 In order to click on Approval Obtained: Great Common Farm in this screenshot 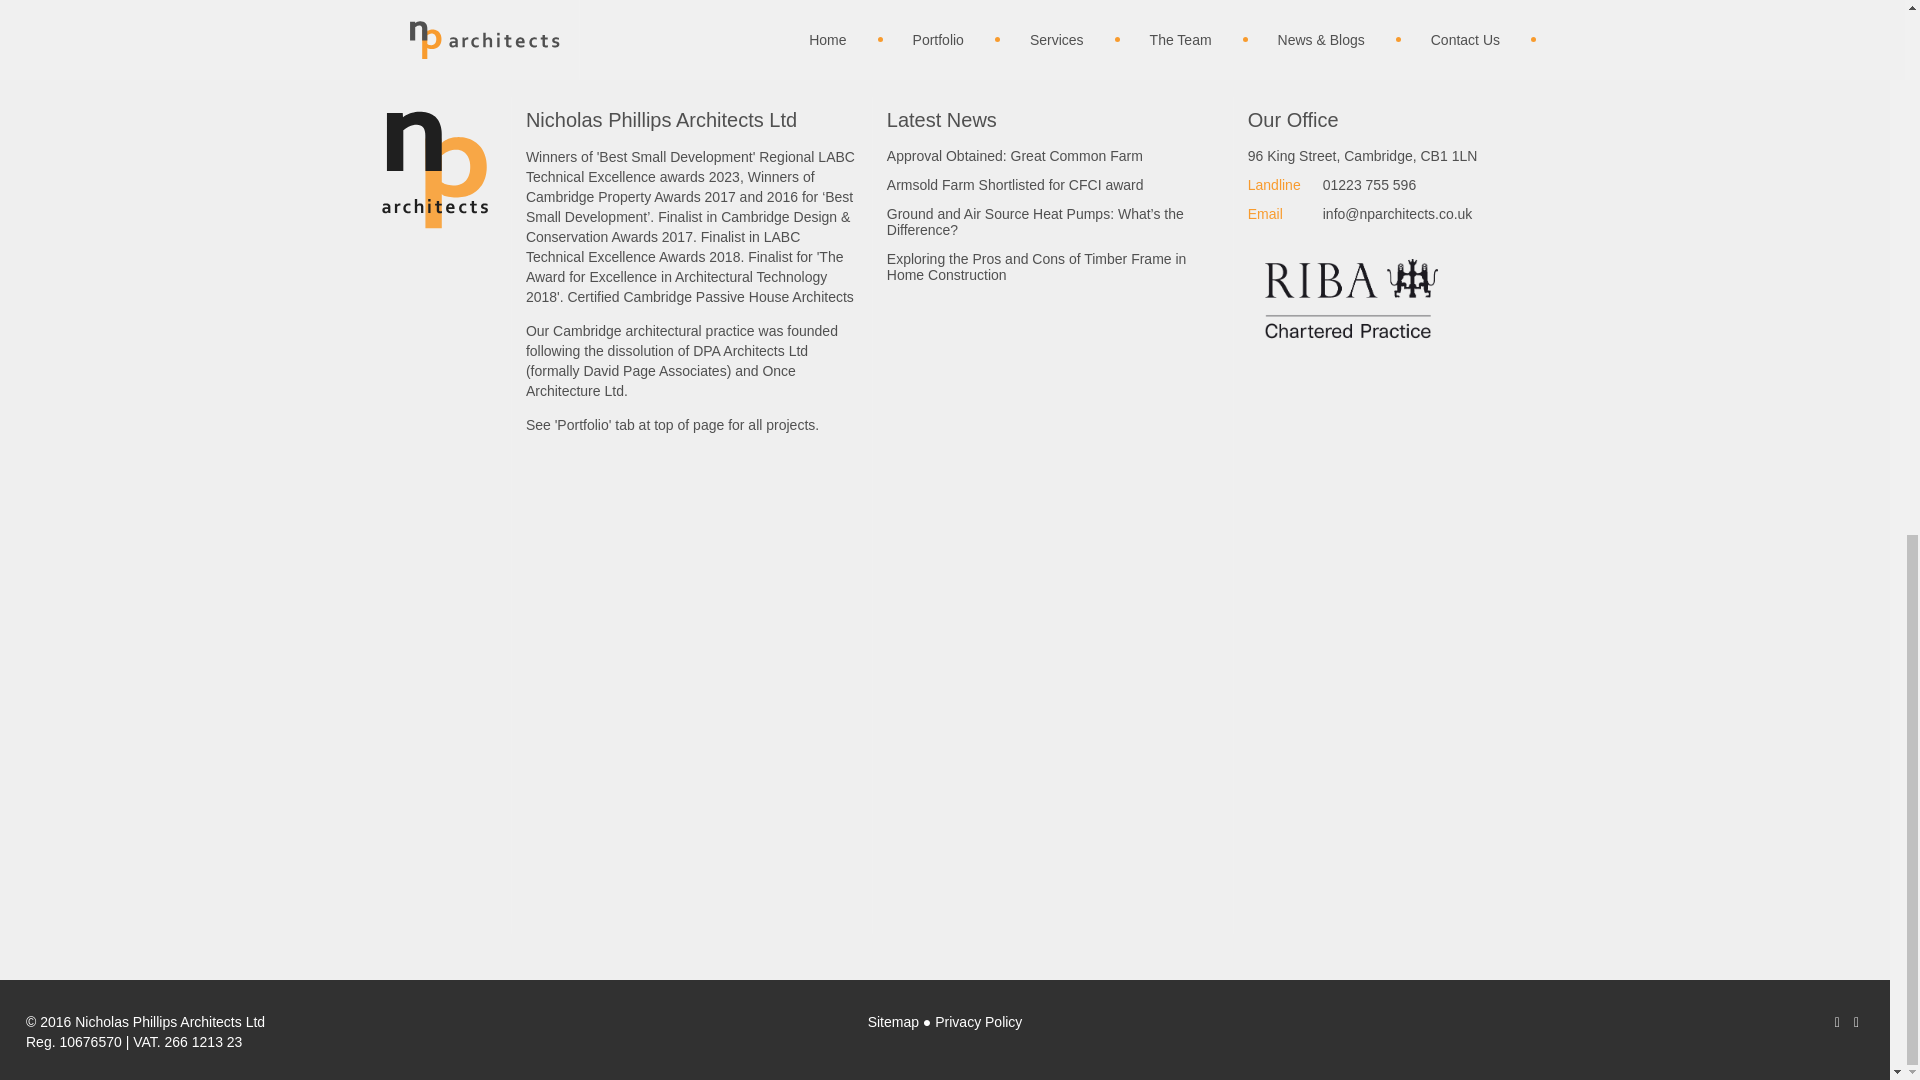, I will do `click(1053, 160)`.